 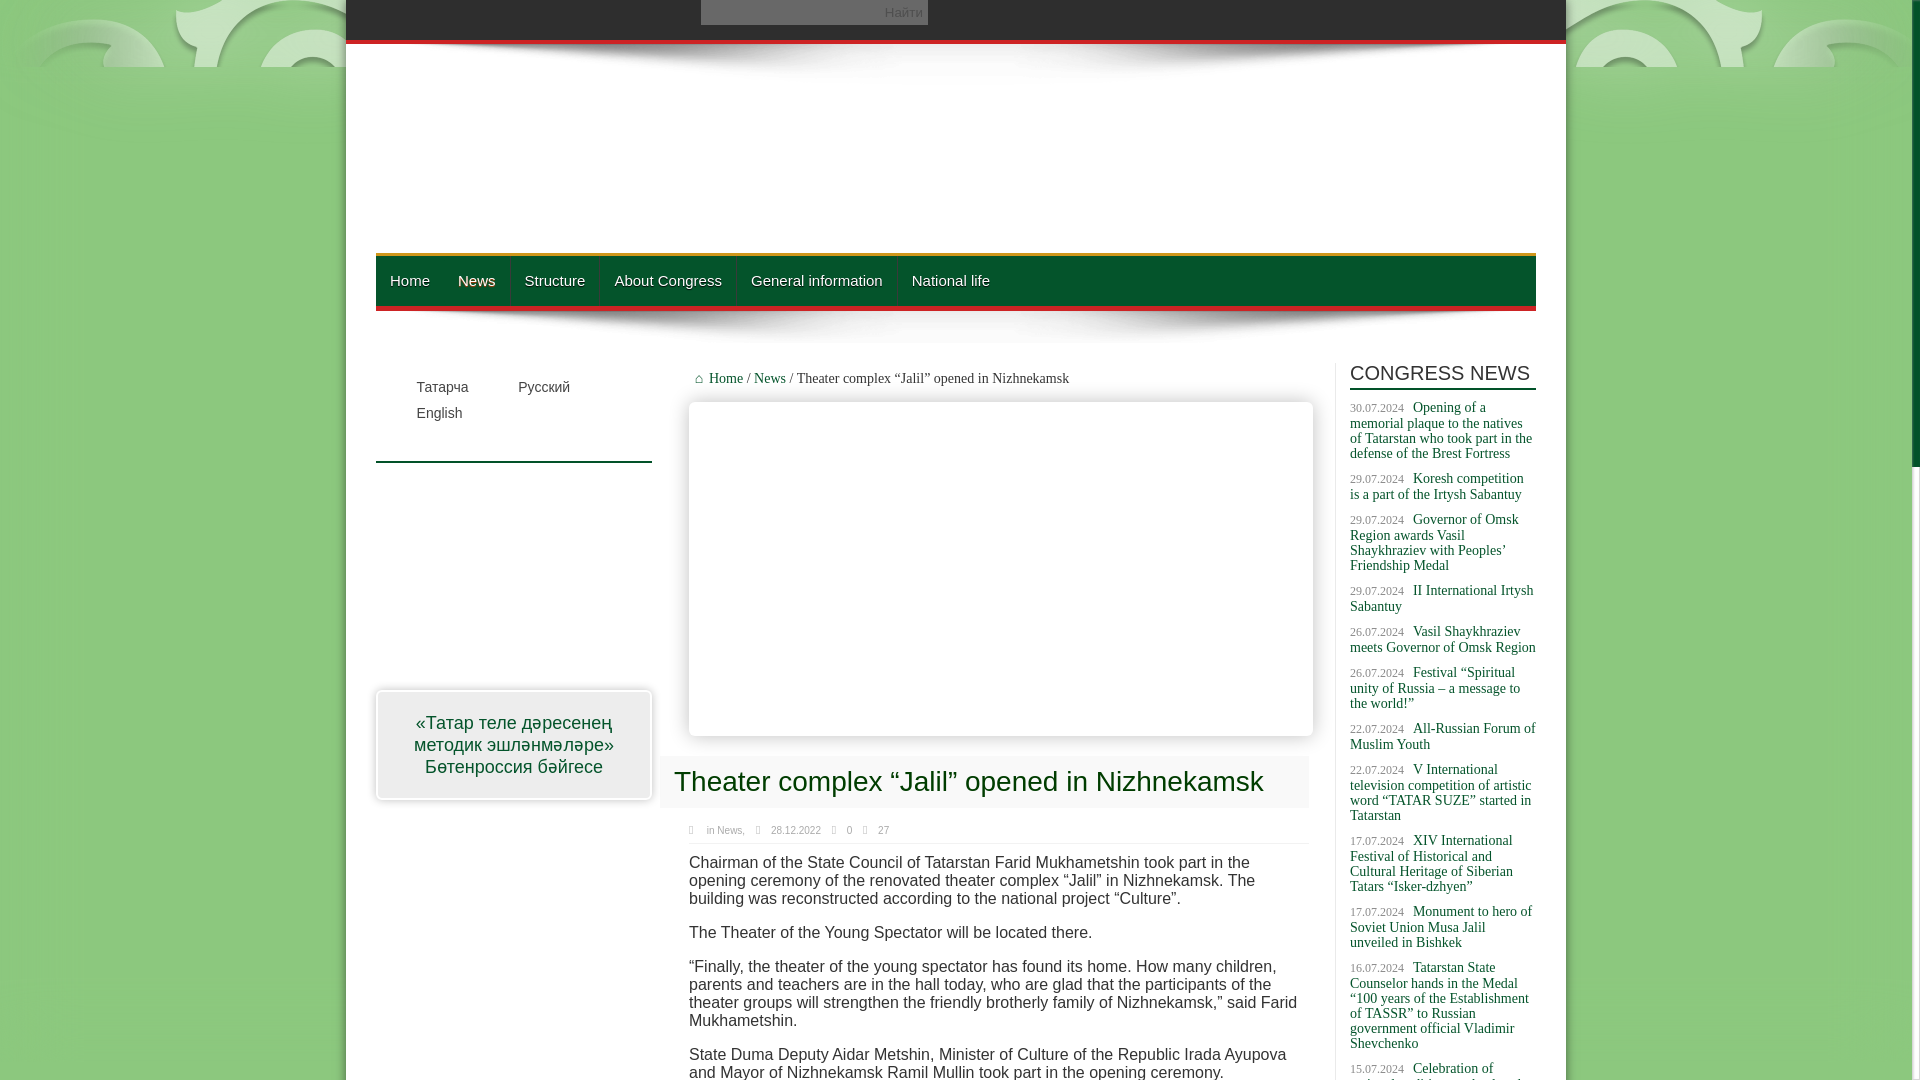 I want to click on General information, so click(x=816, y=280).